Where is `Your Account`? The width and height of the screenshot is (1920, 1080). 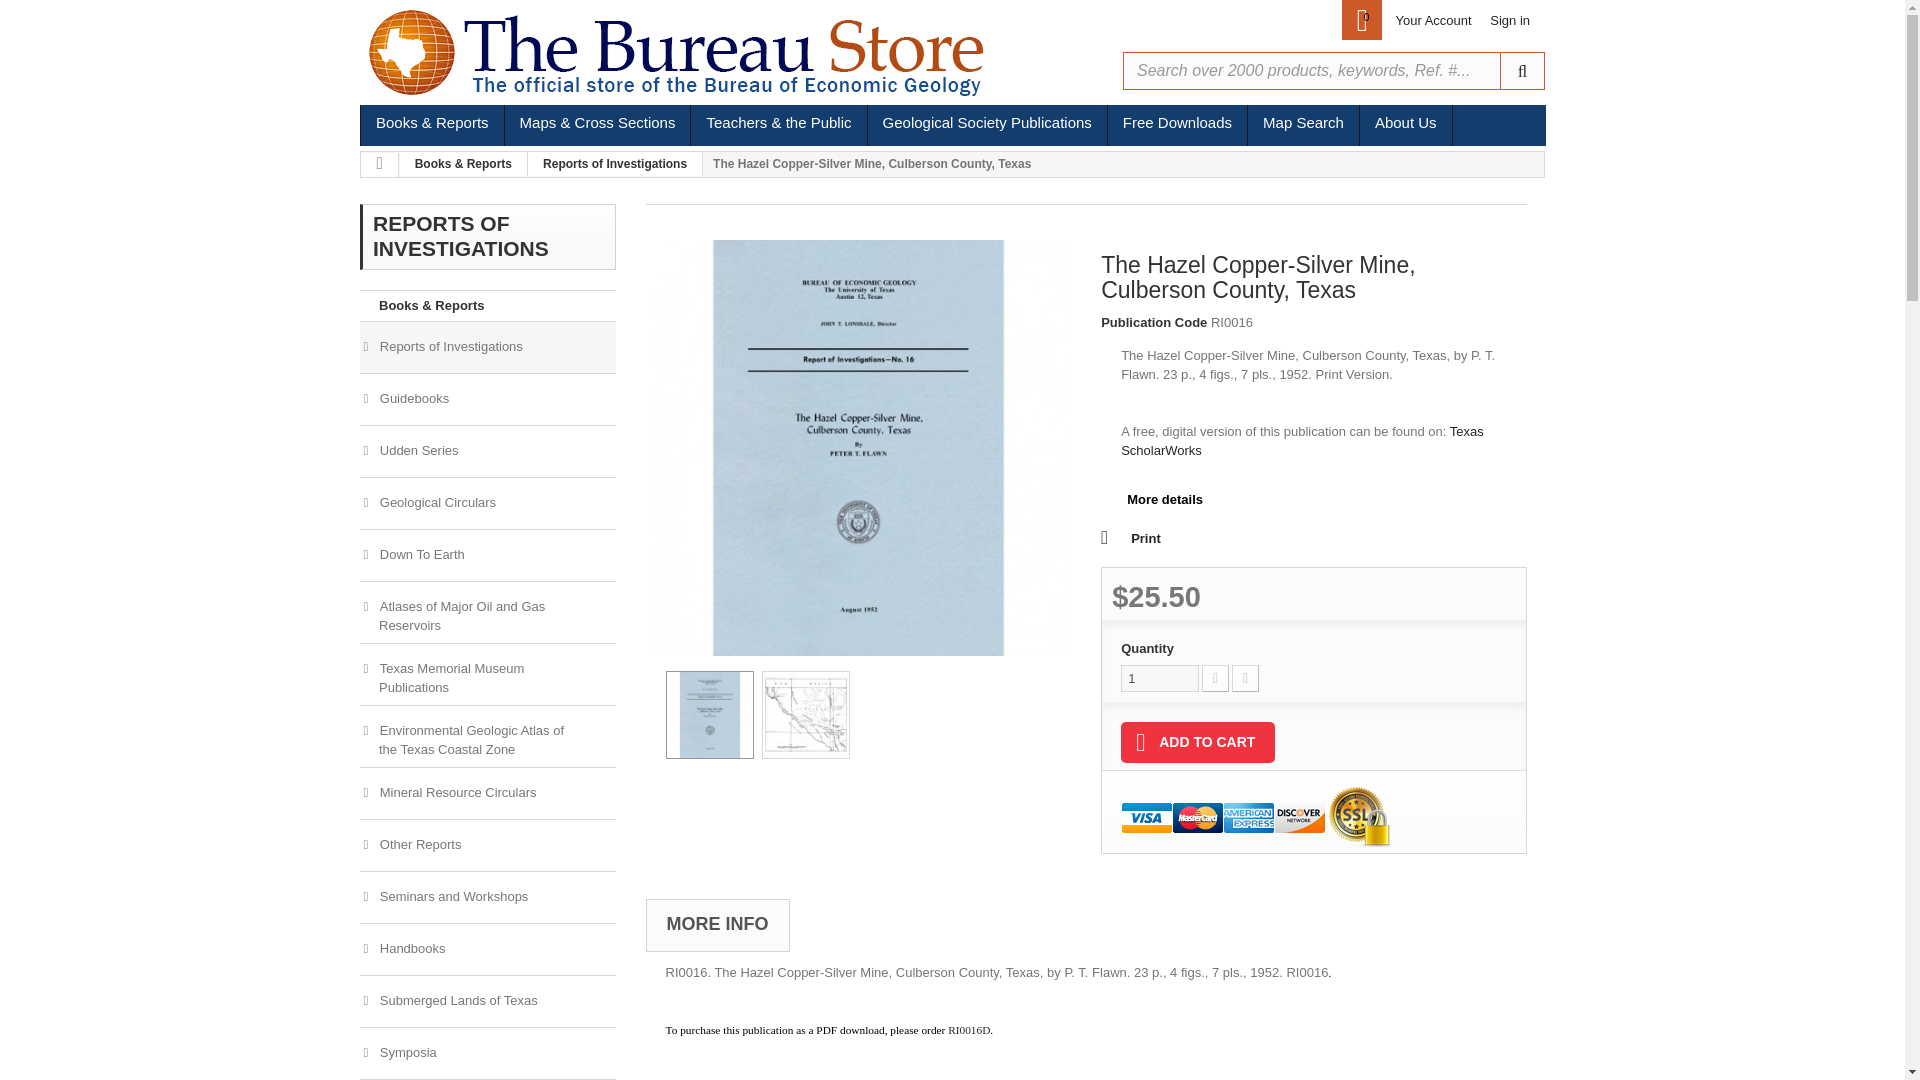
Your Account is located at coordinates (1432, 20).